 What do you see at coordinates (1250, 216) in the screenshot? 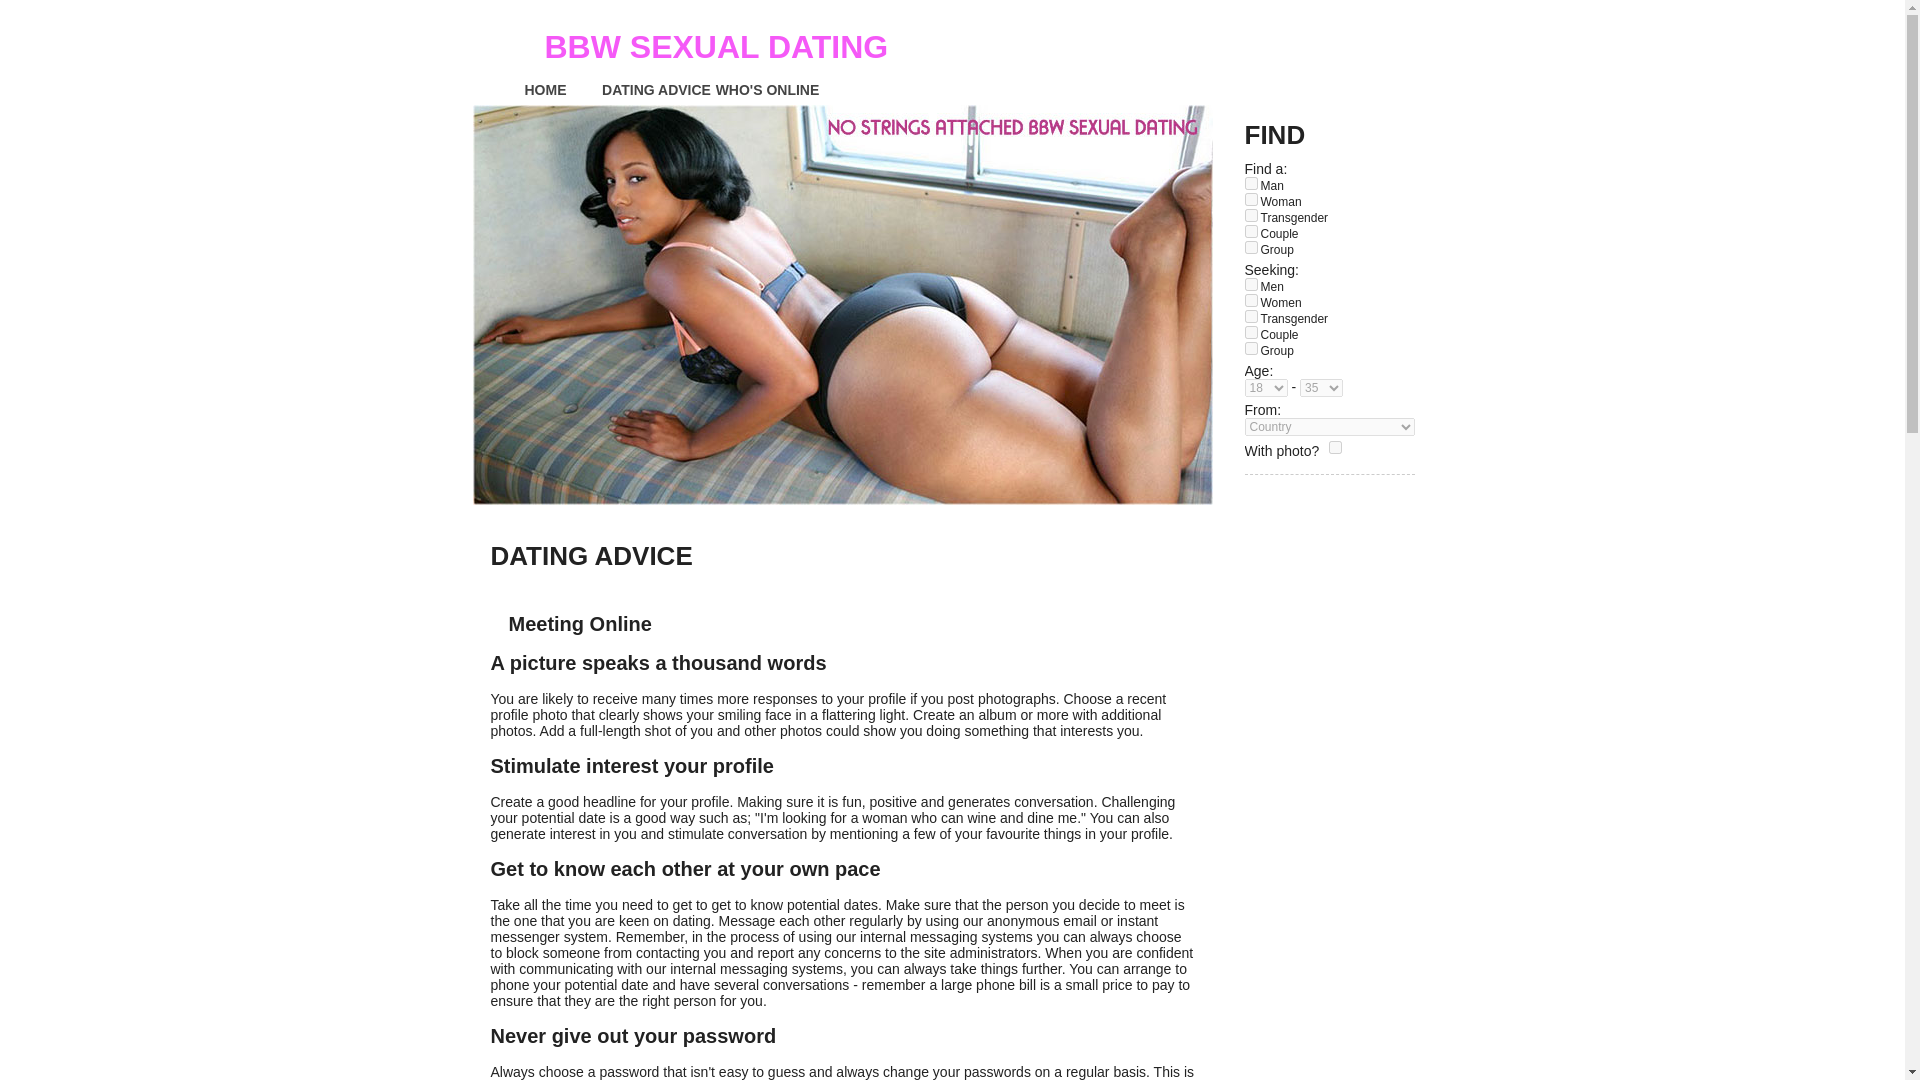
I see `3` at bounding box center [1250, 216].